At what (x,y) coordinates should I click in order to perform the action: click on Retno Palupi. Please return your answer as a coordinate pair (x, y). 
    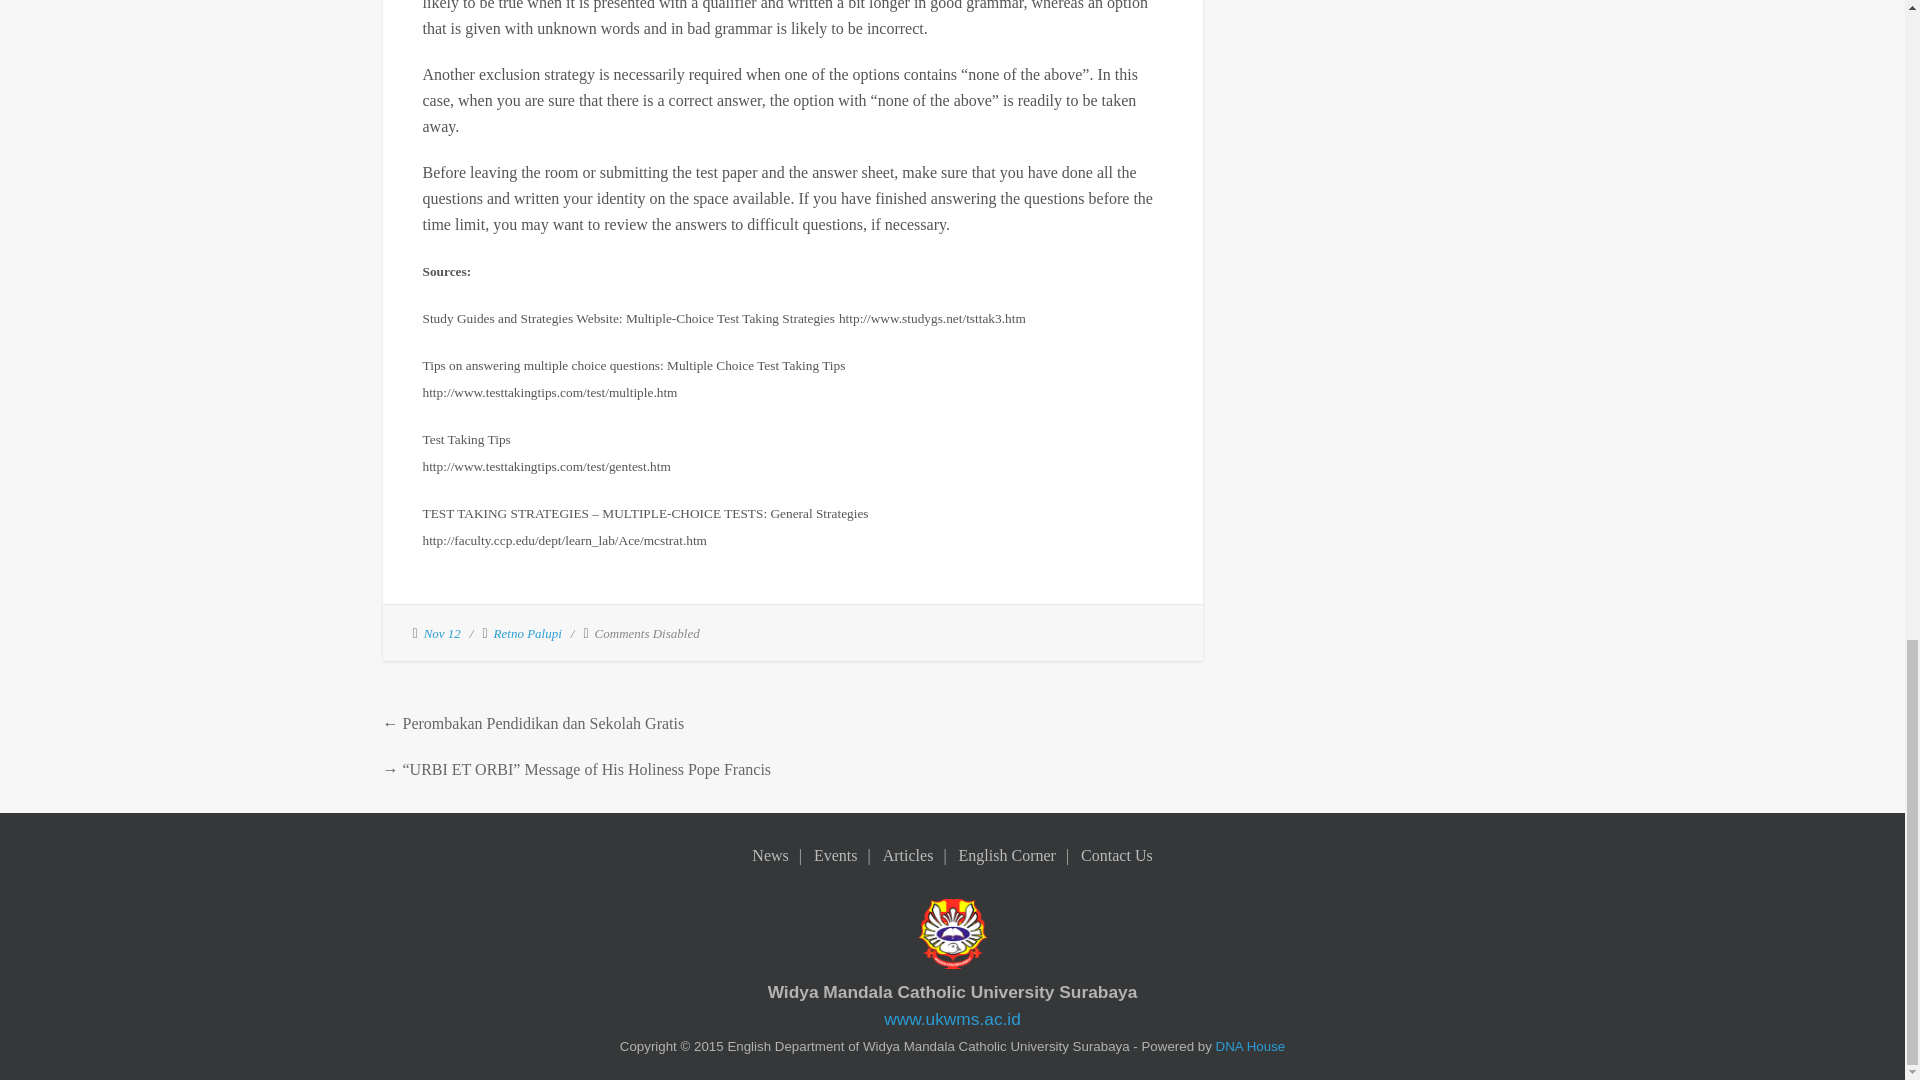
    Looking at the image, I should click on (528, 634).